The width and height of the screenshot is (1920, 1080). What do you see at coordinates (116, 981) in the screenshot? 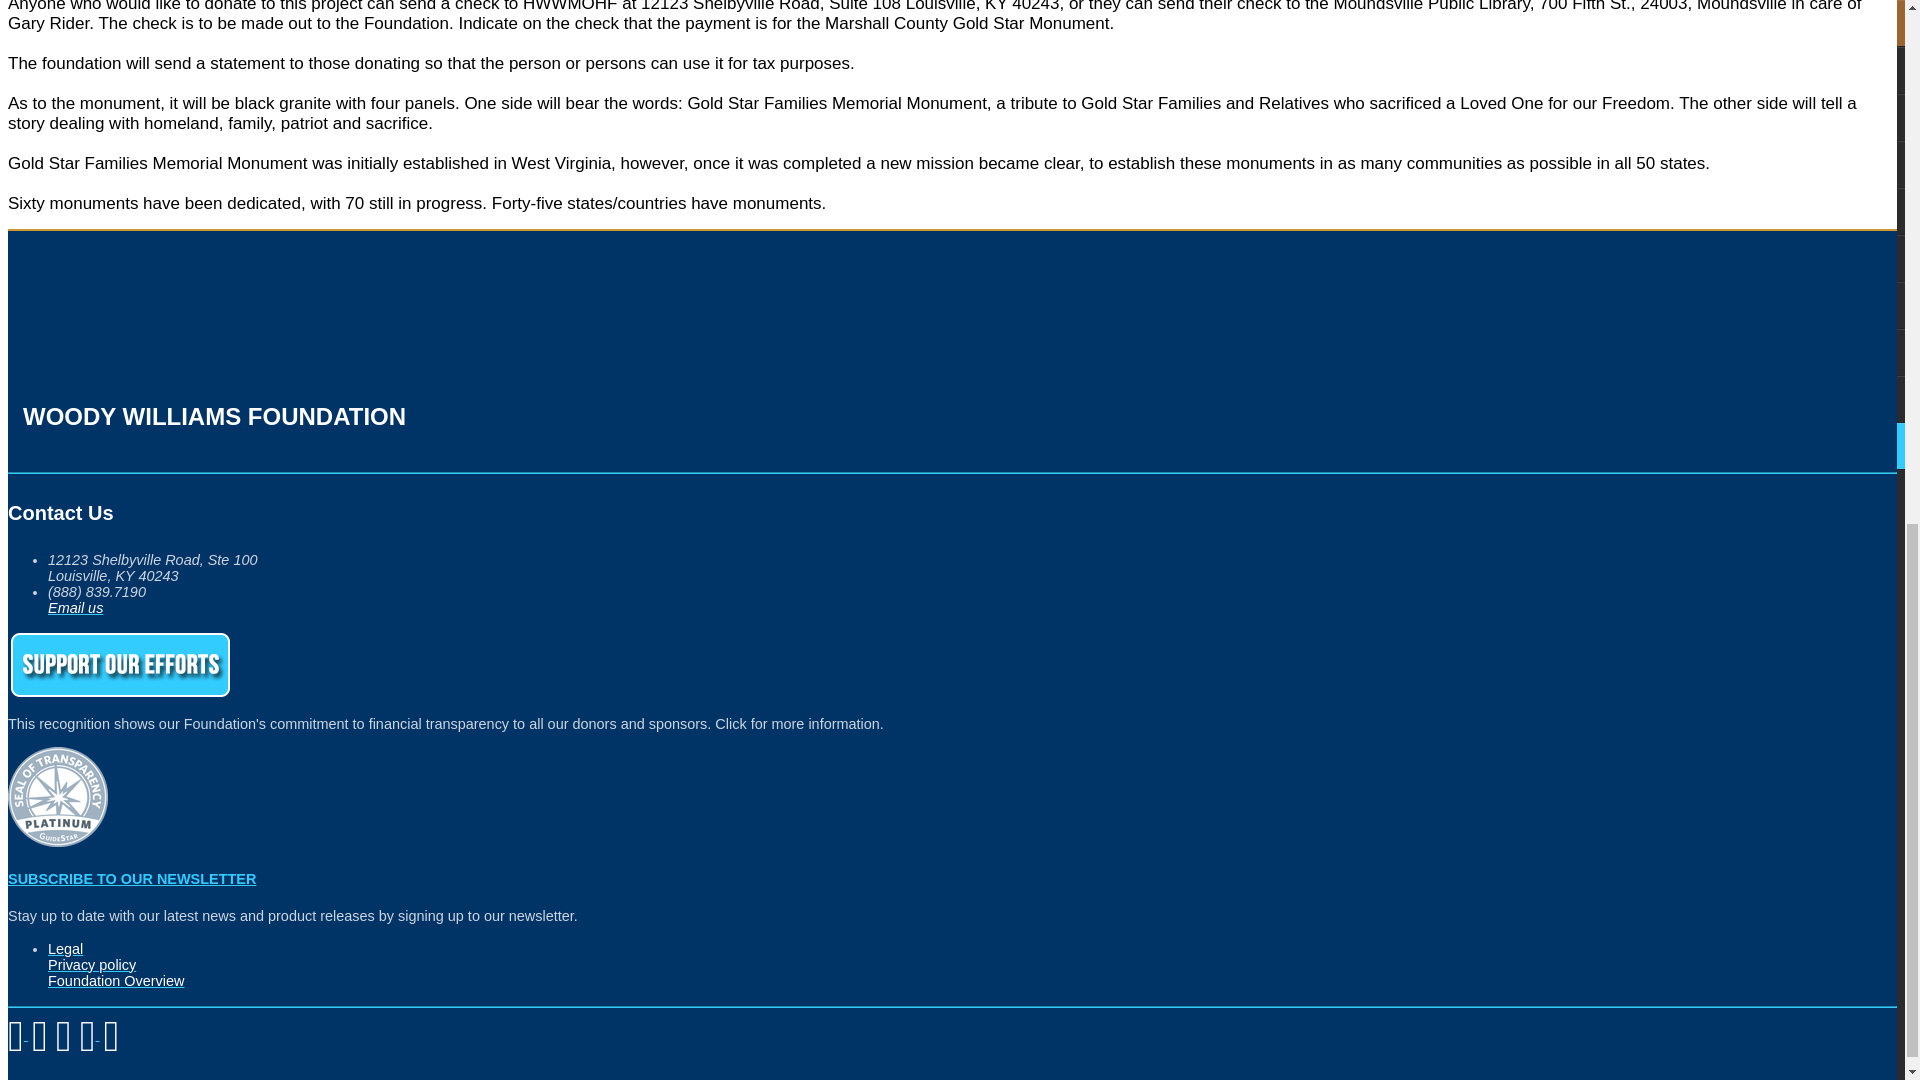
I see `Foundation Overview` at bounding box center [116, 981].